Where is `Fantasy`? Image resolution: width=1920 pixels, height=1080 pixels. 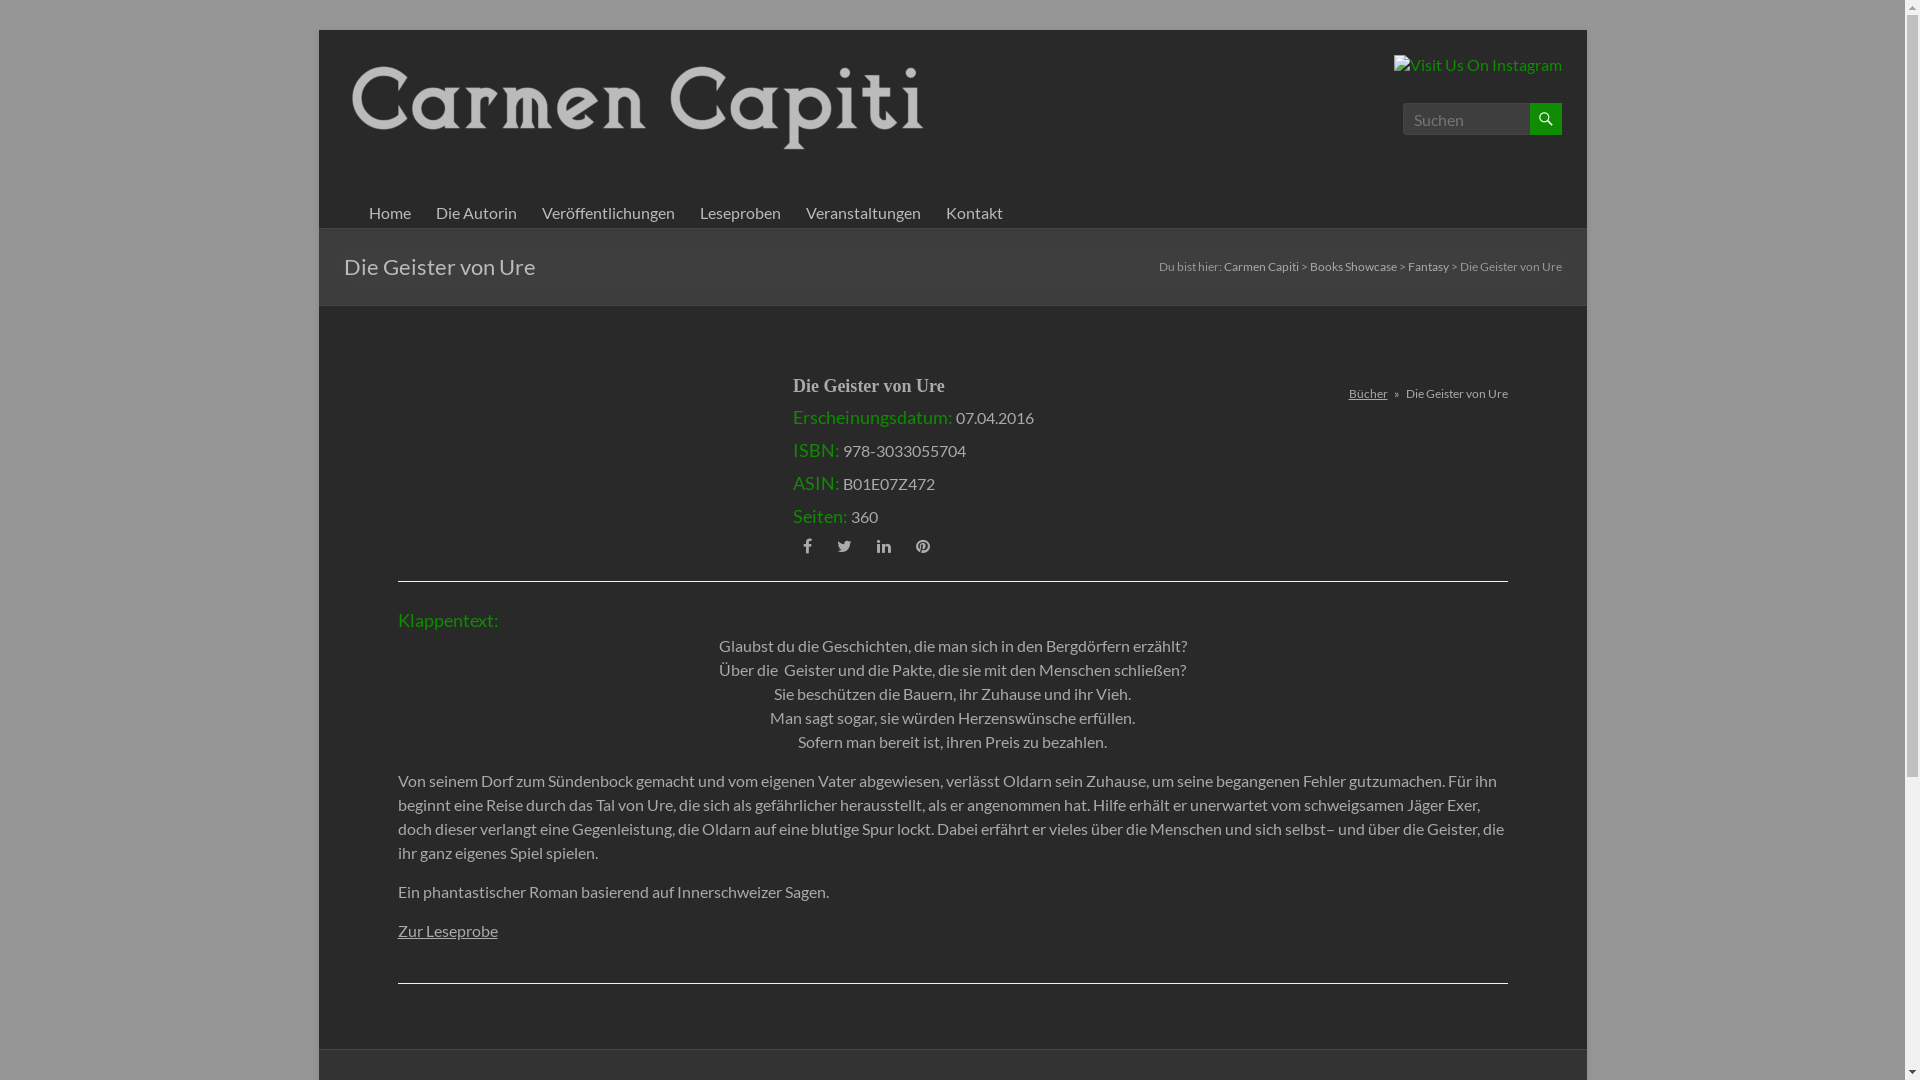
Fantasy is located at coordinates (1428, 266).